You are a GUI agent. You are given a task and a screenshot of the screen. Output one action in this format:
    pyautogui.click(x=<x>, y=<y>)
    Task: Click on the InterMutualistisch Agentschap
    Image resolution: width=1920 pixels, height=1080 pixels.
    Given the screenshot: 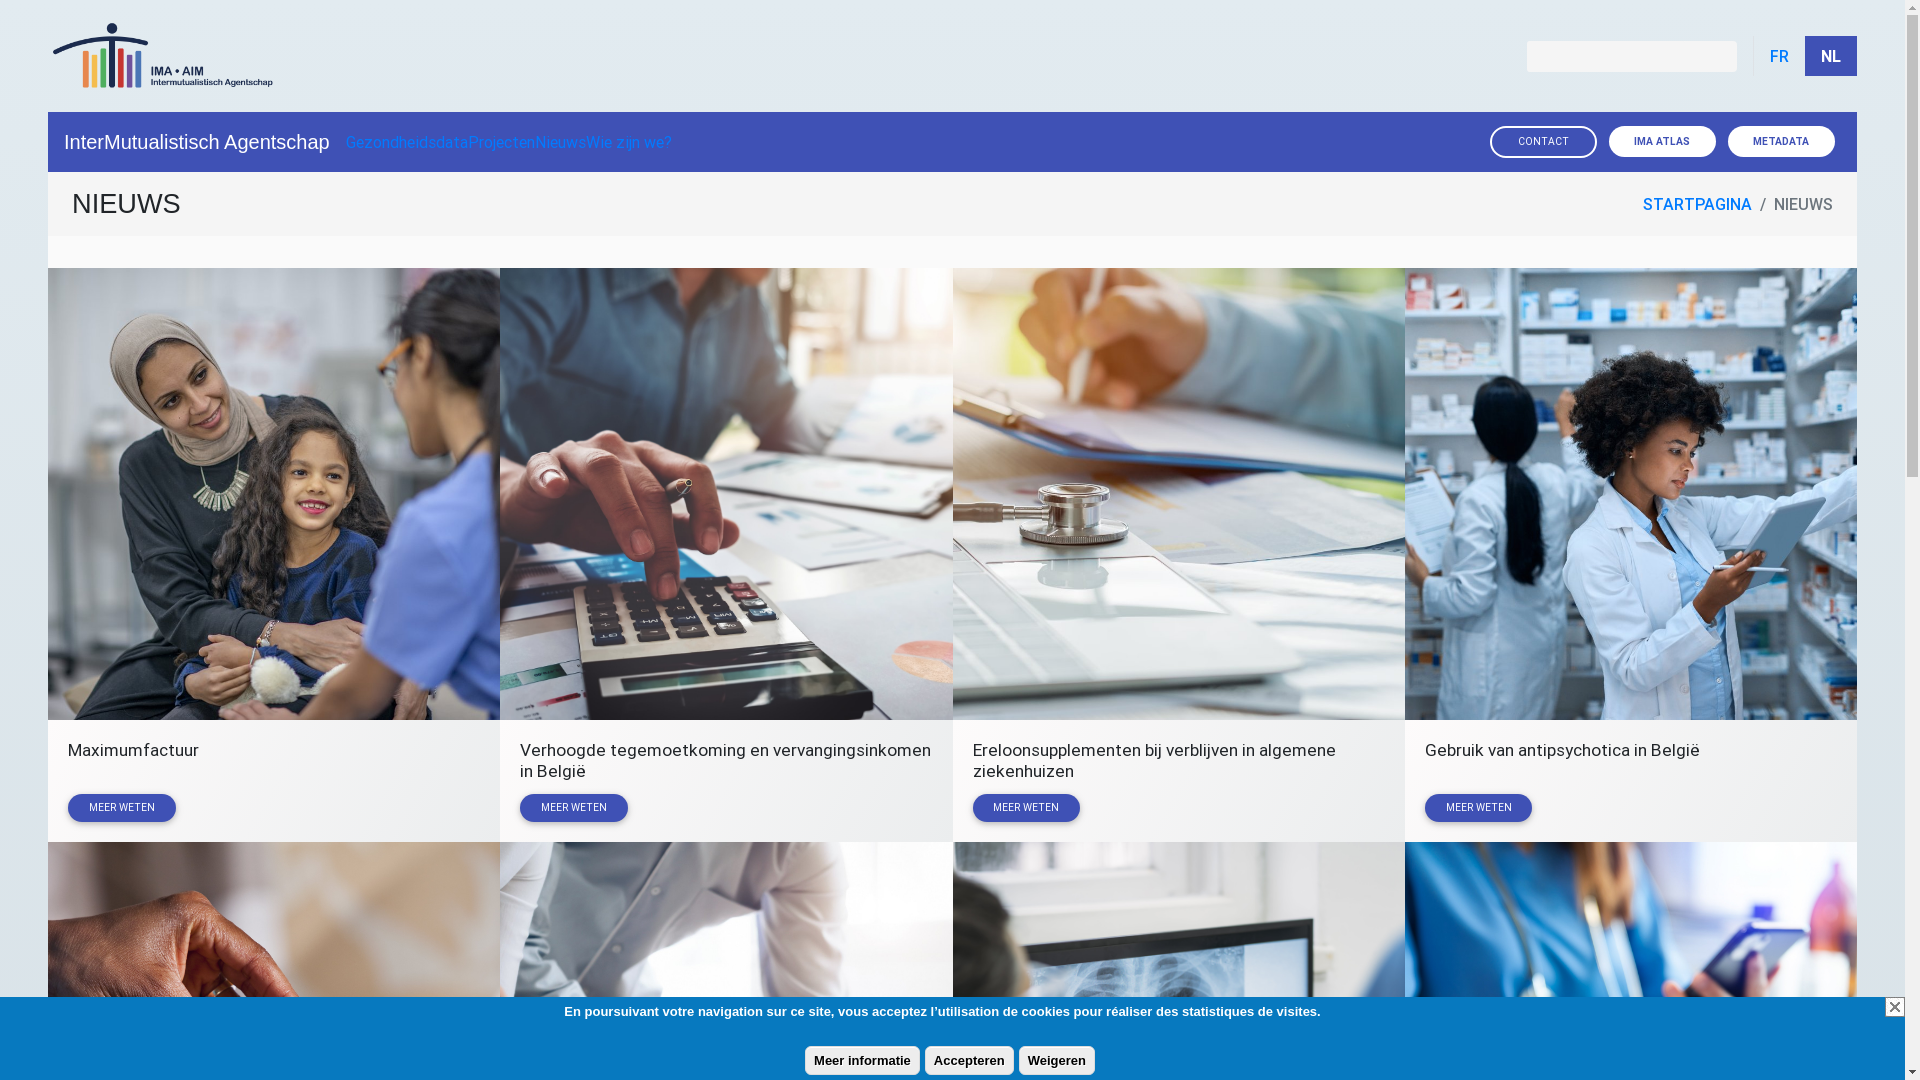 What is the action you would take?
    pyautogui.click(x=197, y=142)
    